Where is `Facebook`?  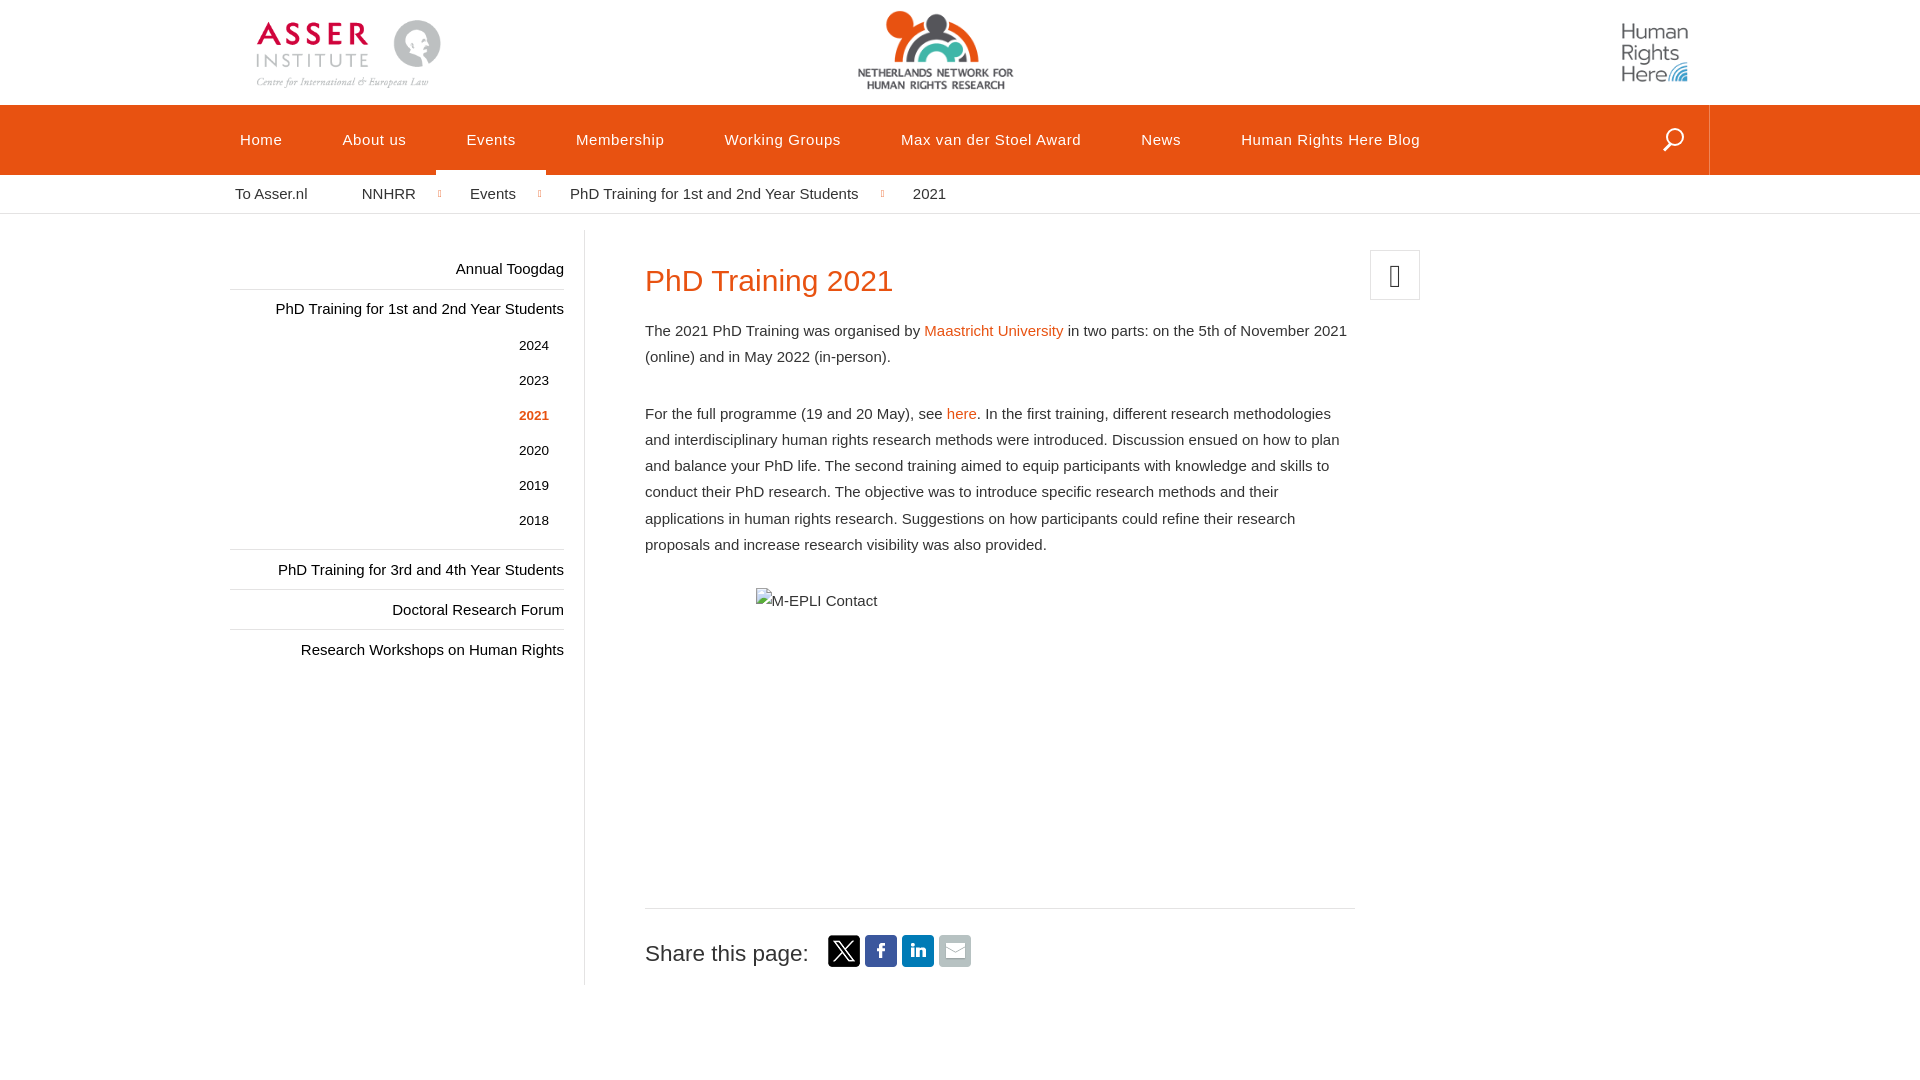
Facebook is located at coordinates (880, 960).